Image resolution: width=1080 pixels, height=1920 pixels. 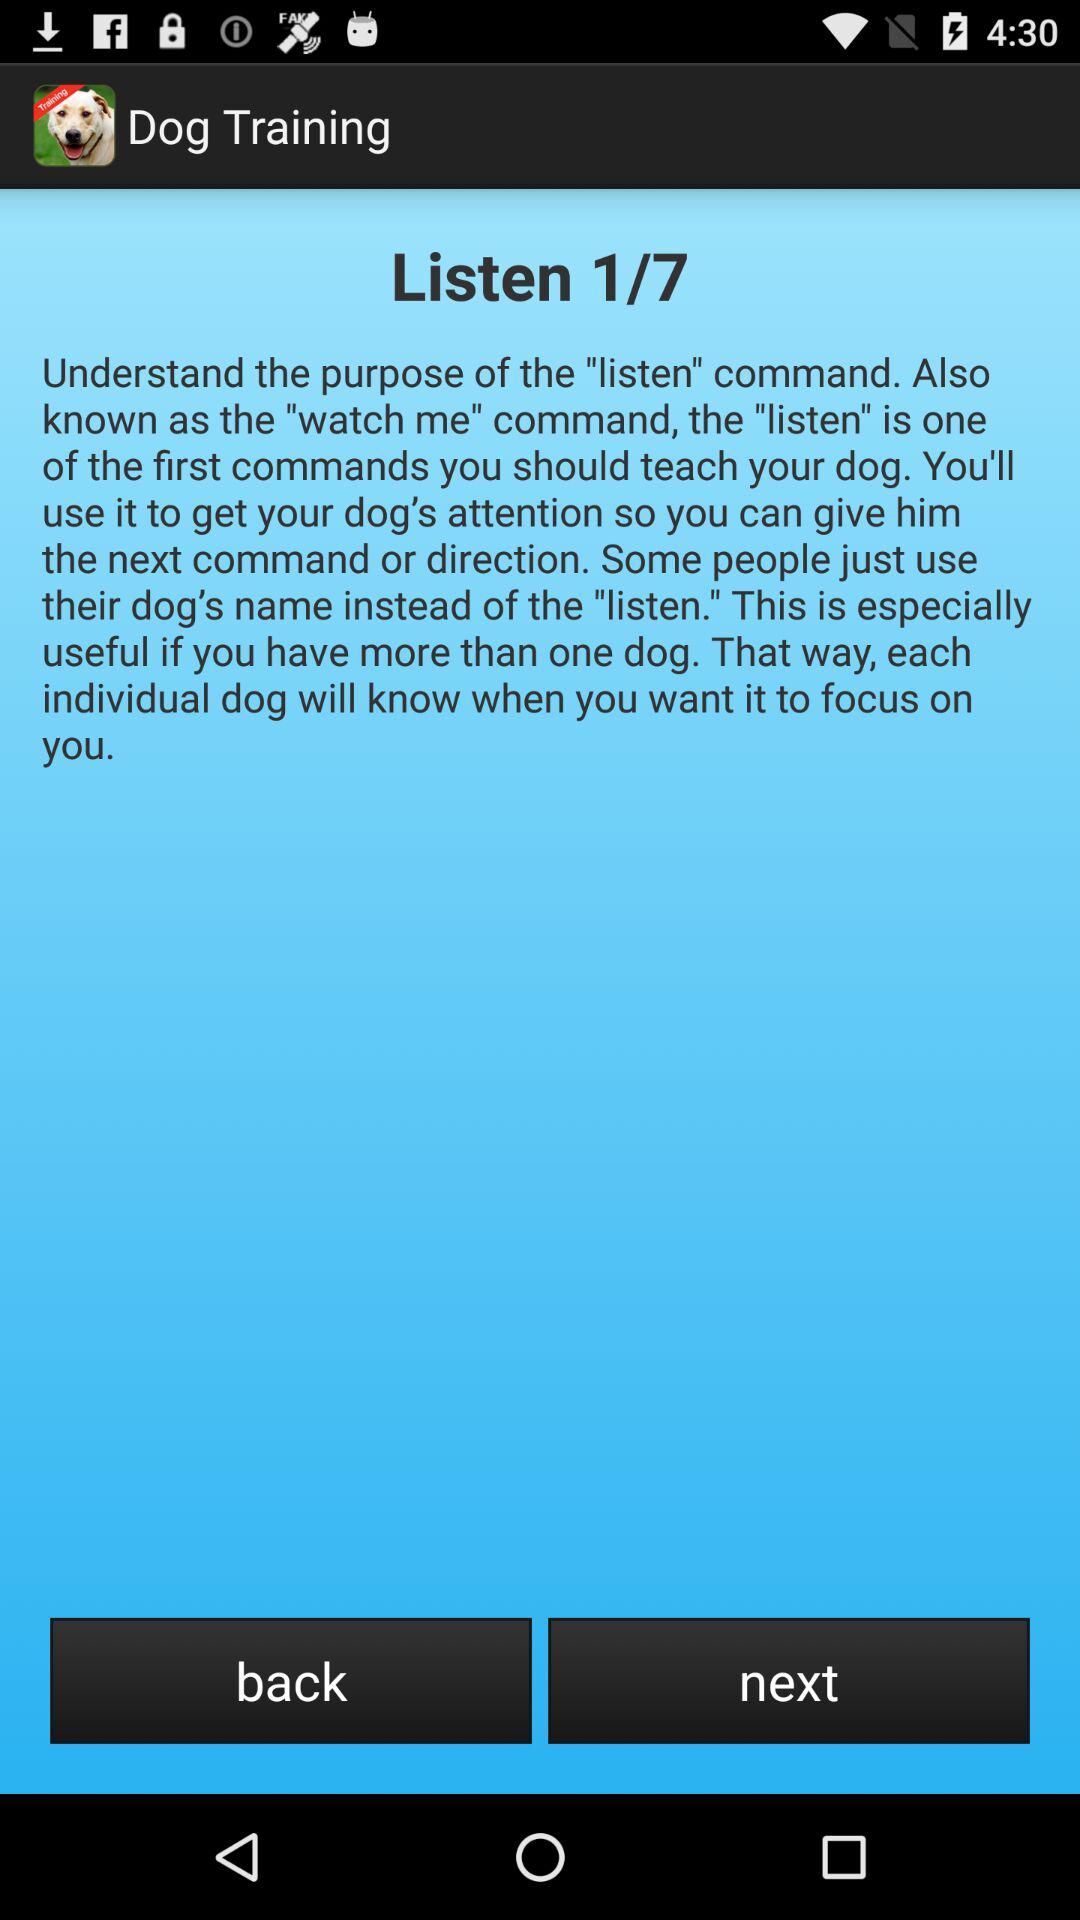 I want to click on click icon below the understand the purpose icon, so click(x=290, y=1680).